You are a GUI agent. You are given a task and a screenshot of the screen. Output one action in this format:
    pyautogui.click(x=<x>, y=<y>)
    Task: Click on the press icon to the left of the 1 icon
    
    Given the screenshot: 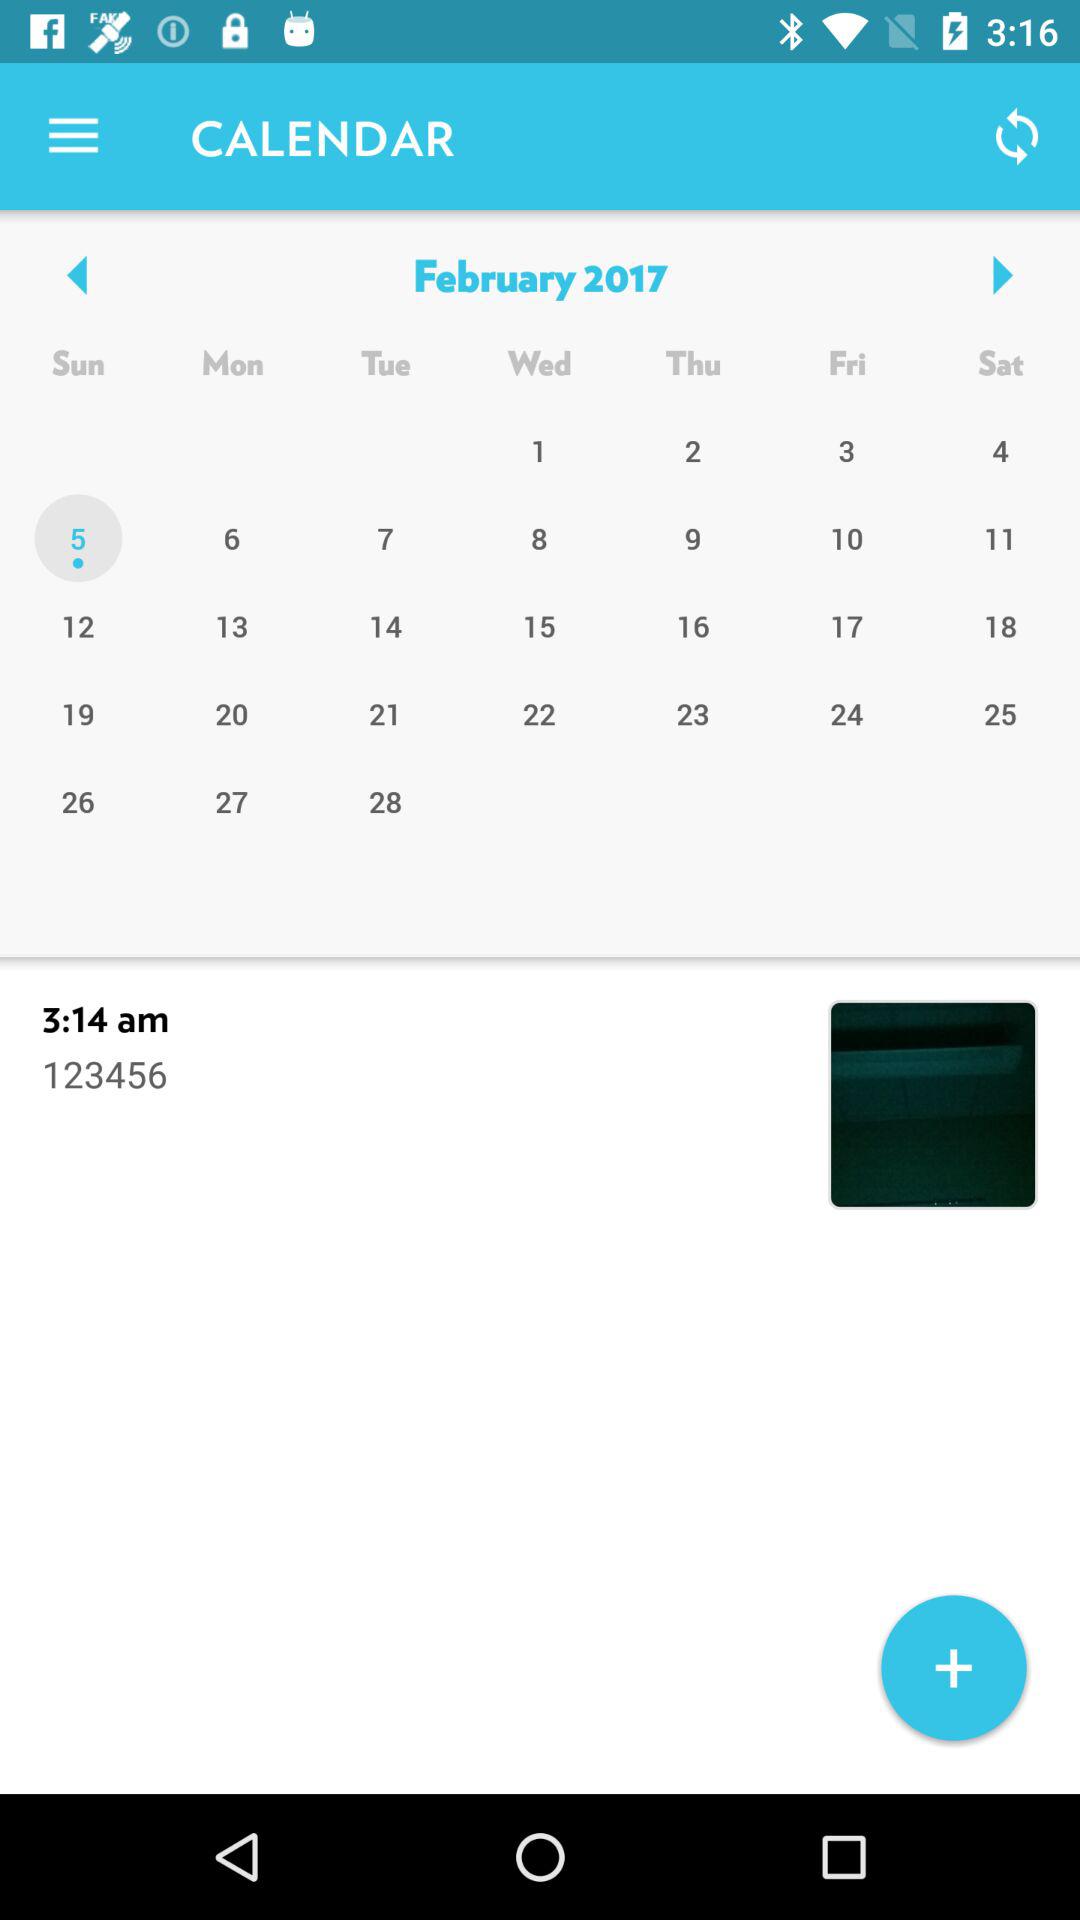 What is the action you would take?
    pyautogui.click(x=386, y=538)
    